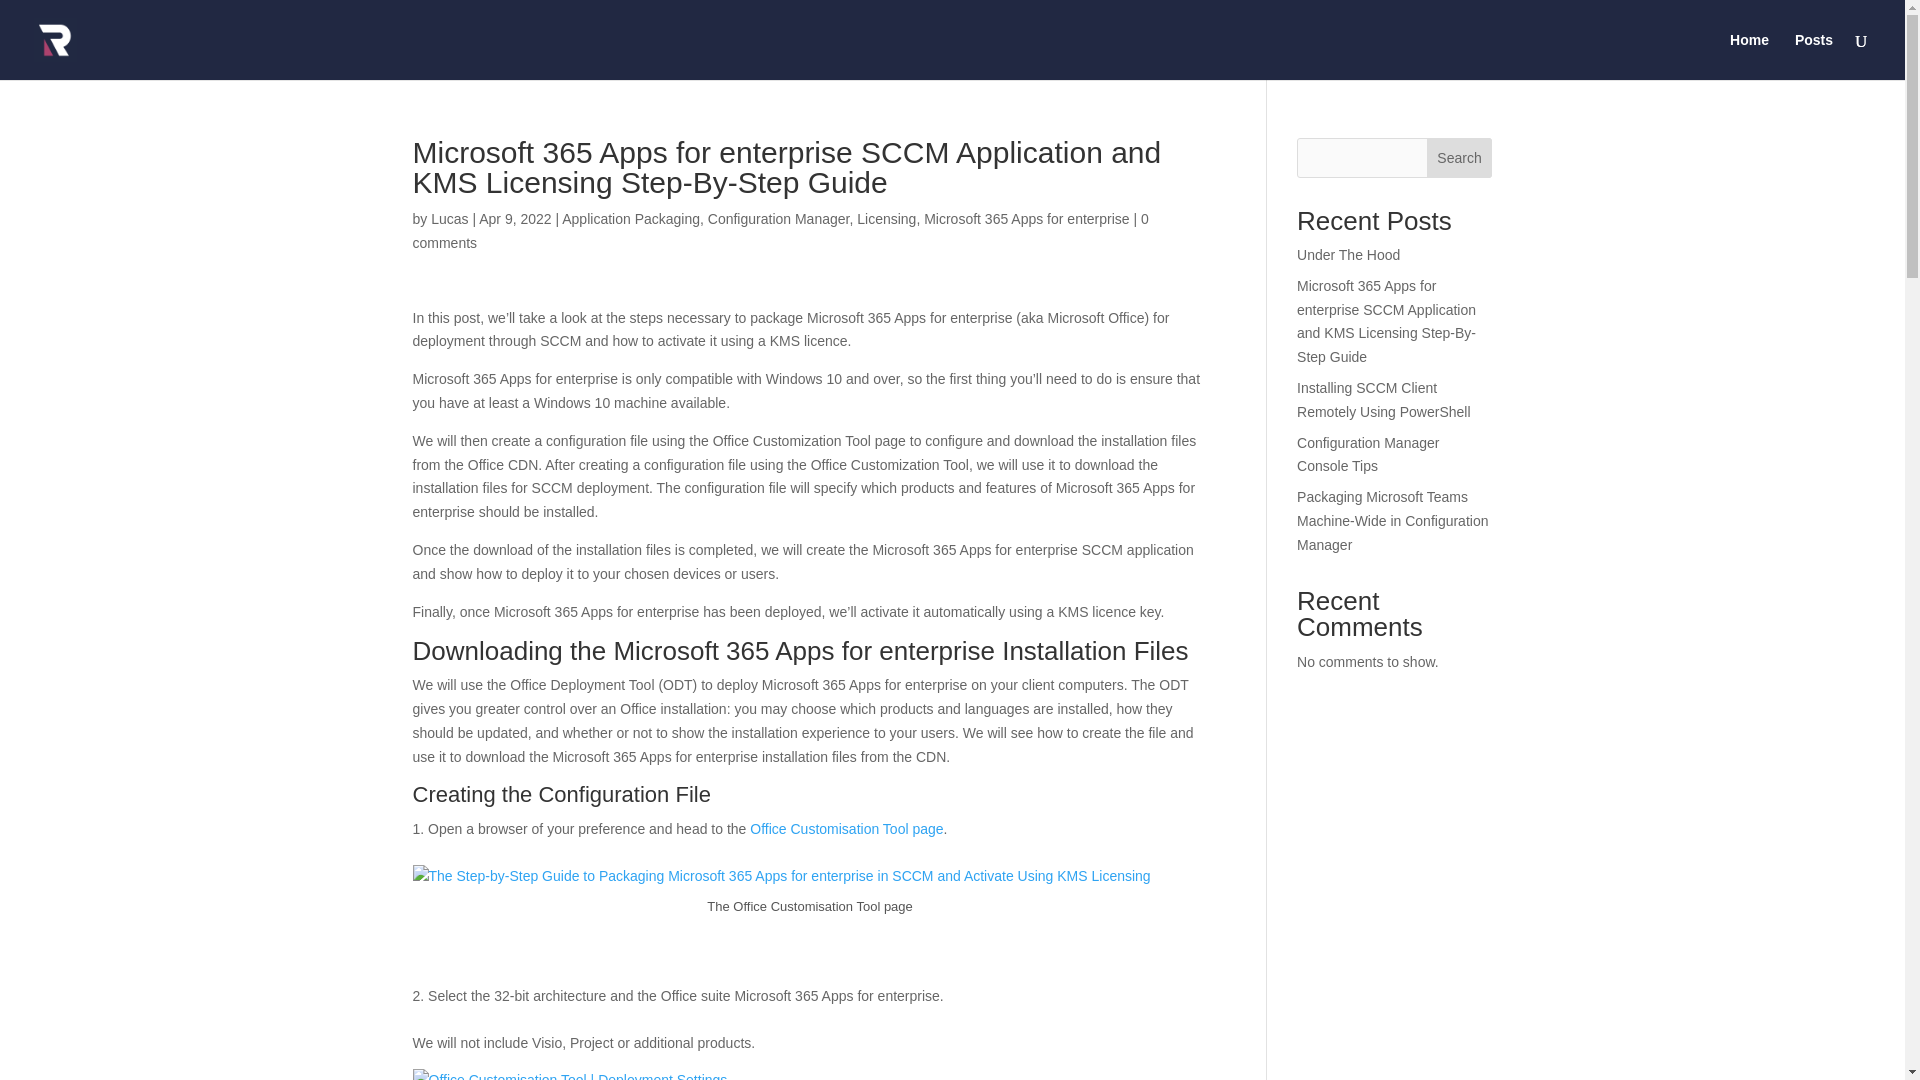 This screenshot has height=1080, width=1920. What do you see at coordinates (846, 828) in the screenshot?
I see `Office Customisation Tool page` at bounding box center [846, 828].